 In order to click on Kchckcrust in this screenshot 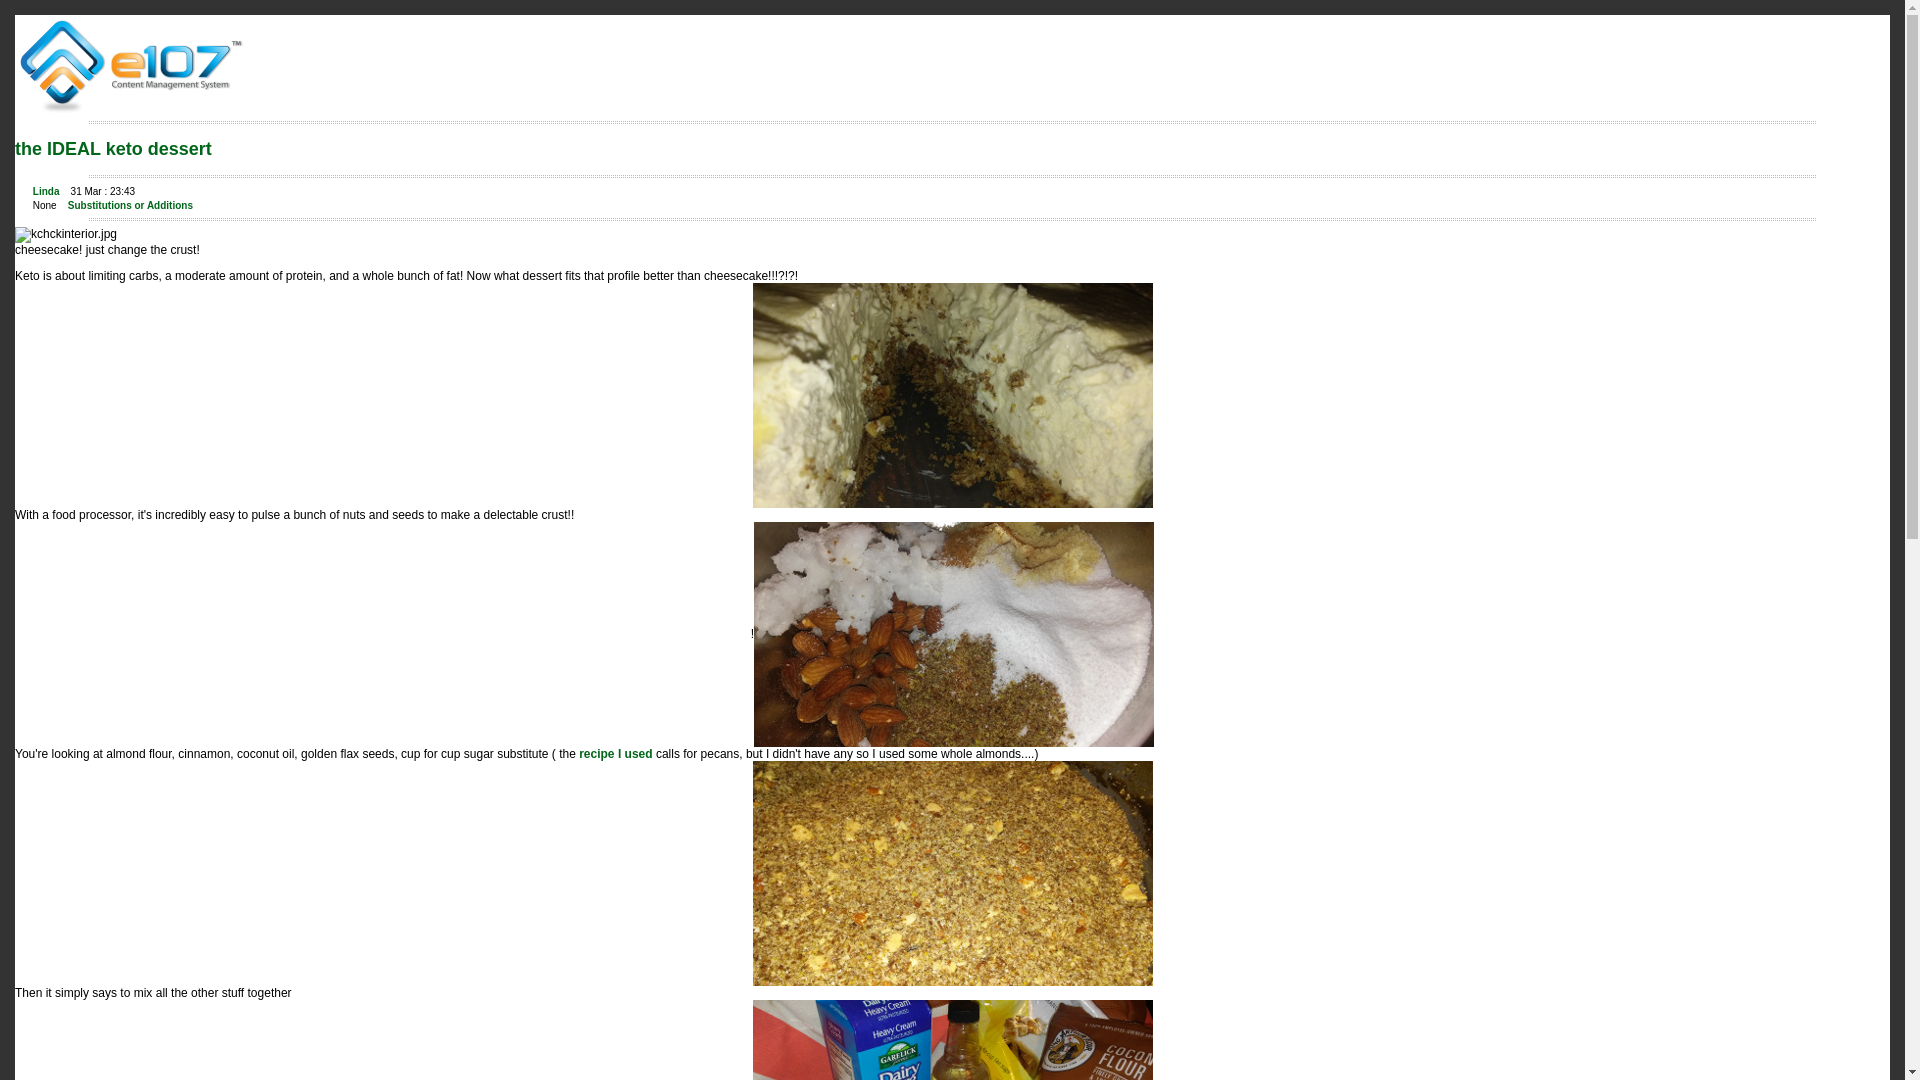, I will do `click(952, 874)`.